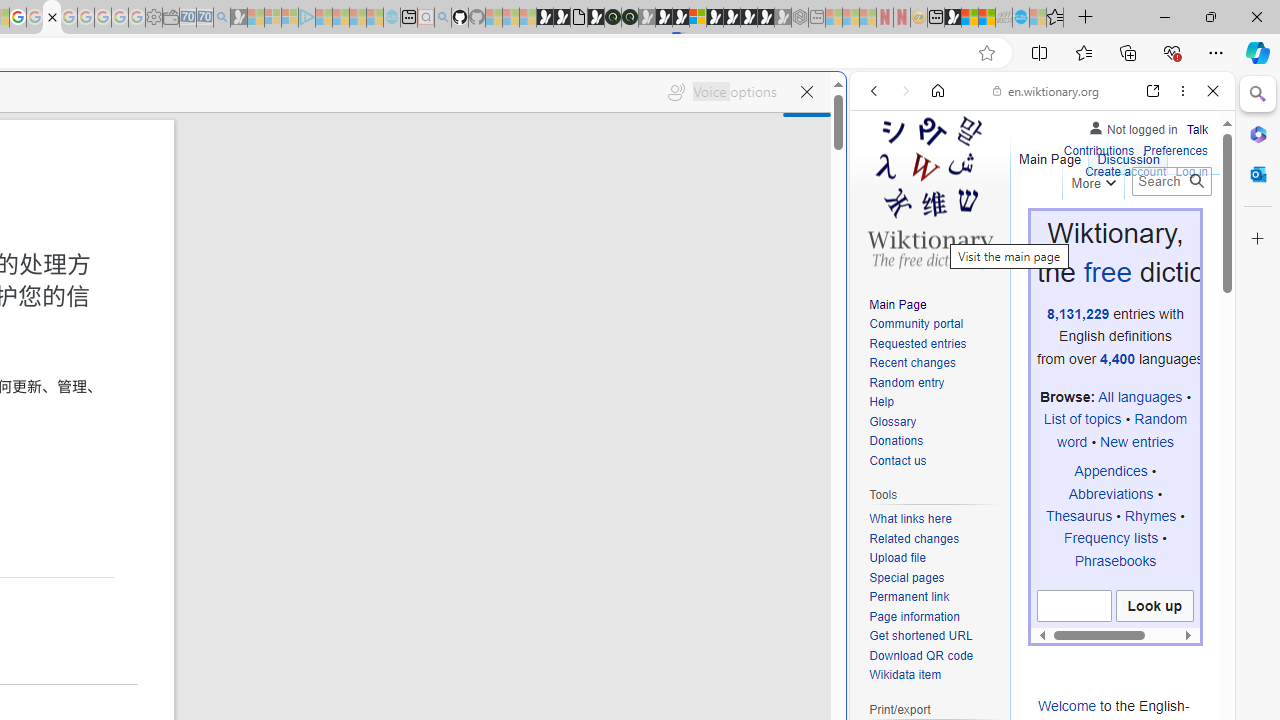  I want to click on Special pages, so click(906, 577).